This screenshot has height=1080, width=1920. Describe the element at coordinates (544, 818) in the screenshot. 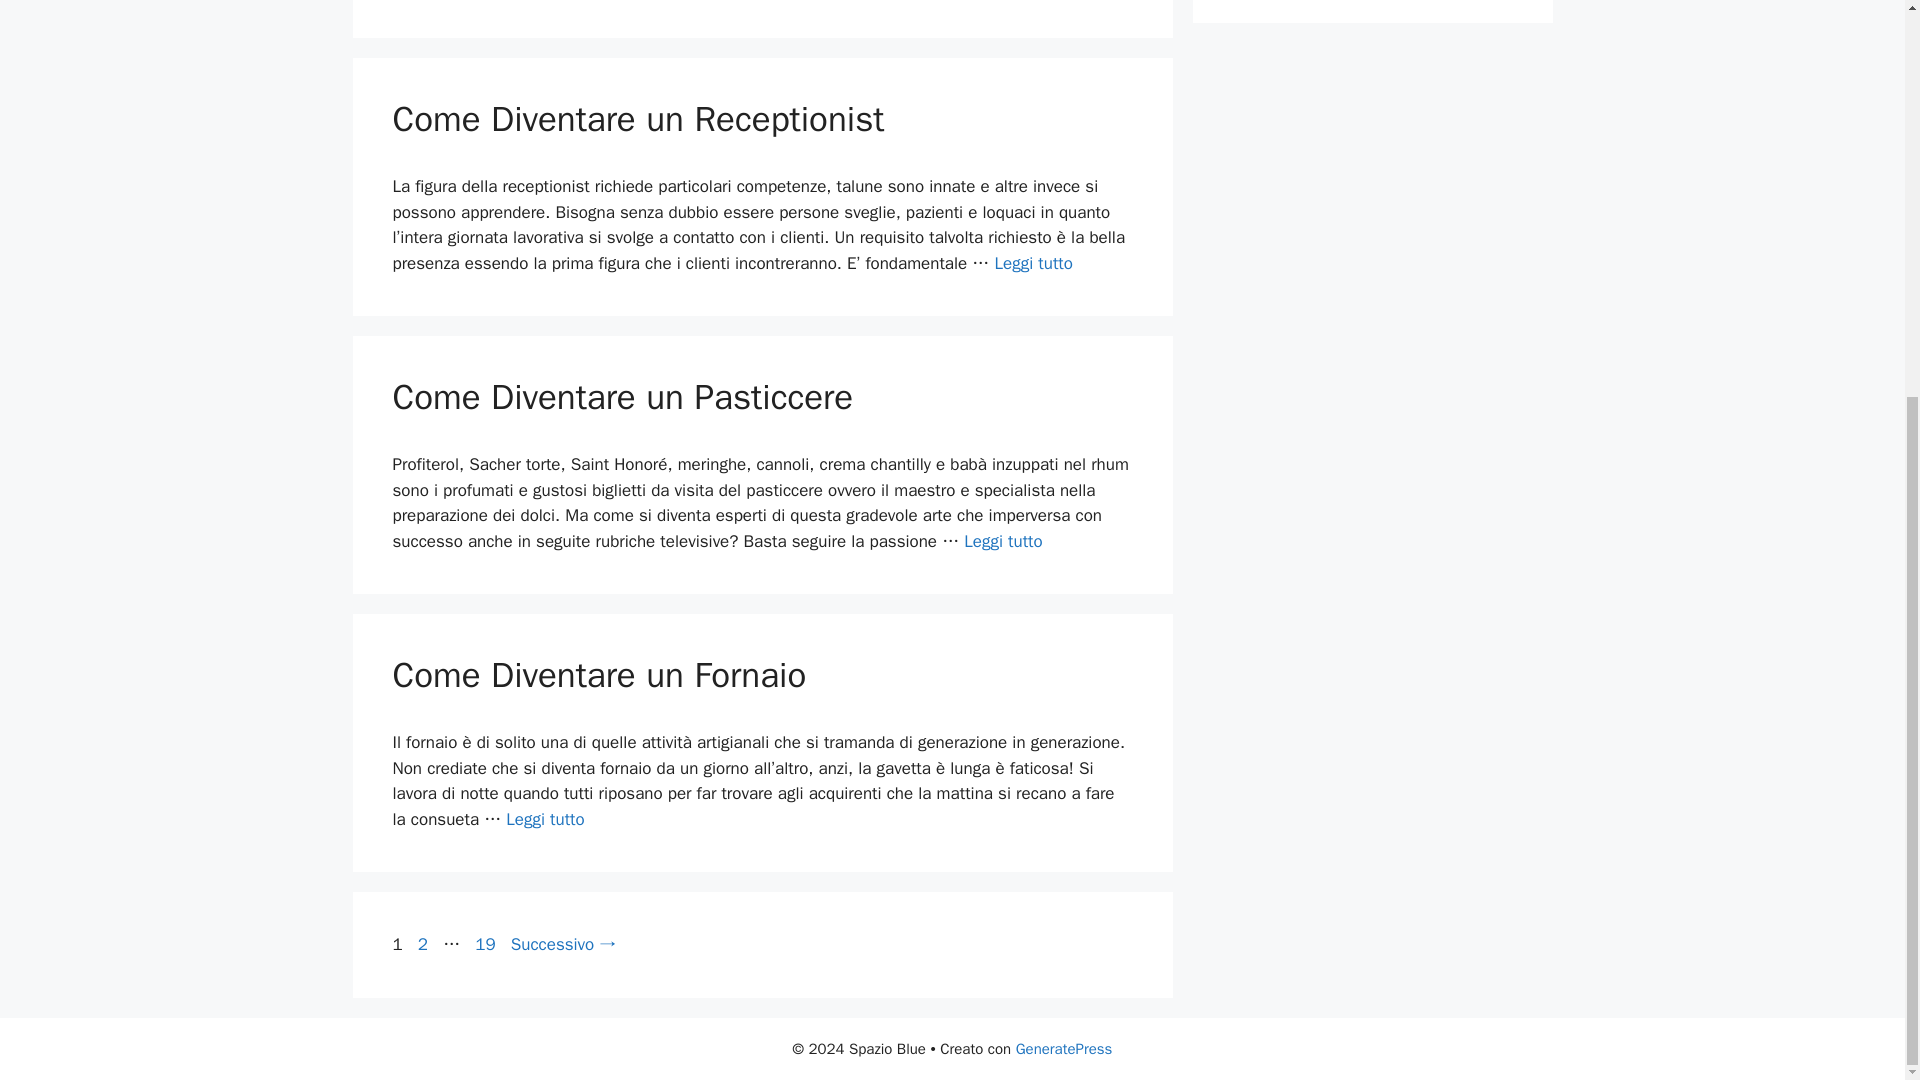

I see `Come Diventare un Fornaio` at that location.